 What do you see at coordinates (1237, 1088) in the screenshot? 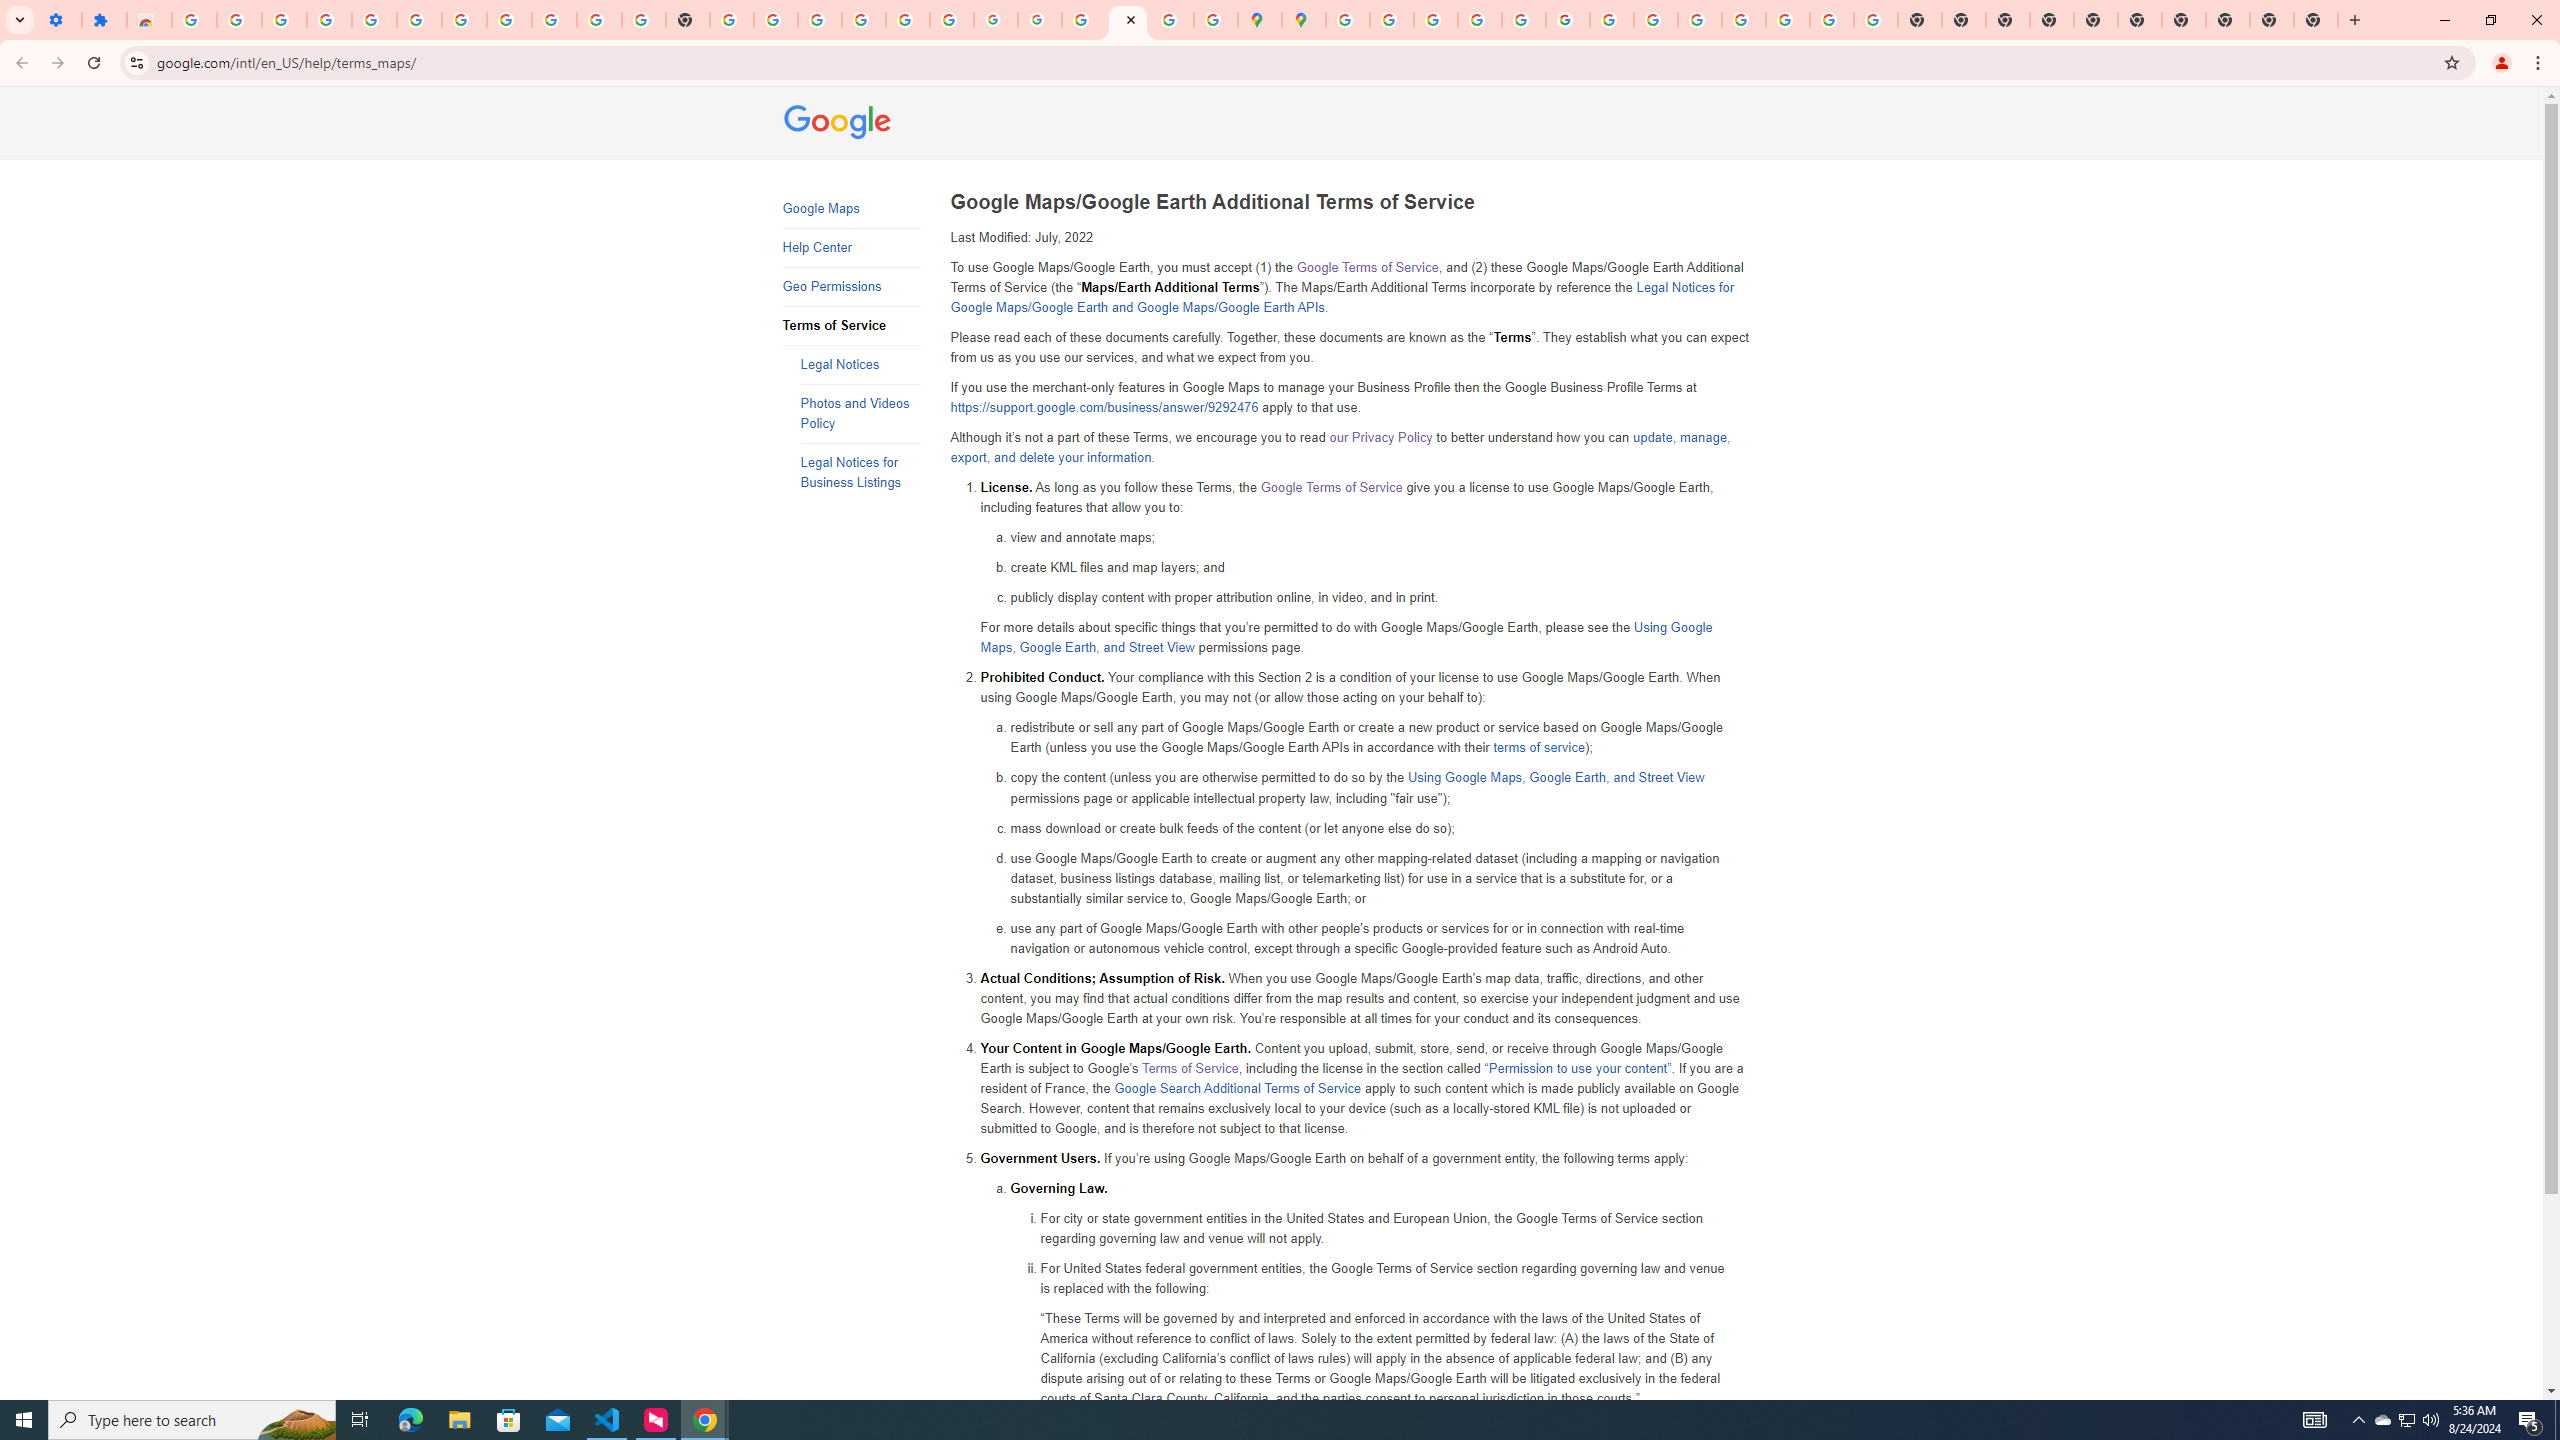
I see `Google Search Additional Terms of Service` at bounding box center [1237, 1088].